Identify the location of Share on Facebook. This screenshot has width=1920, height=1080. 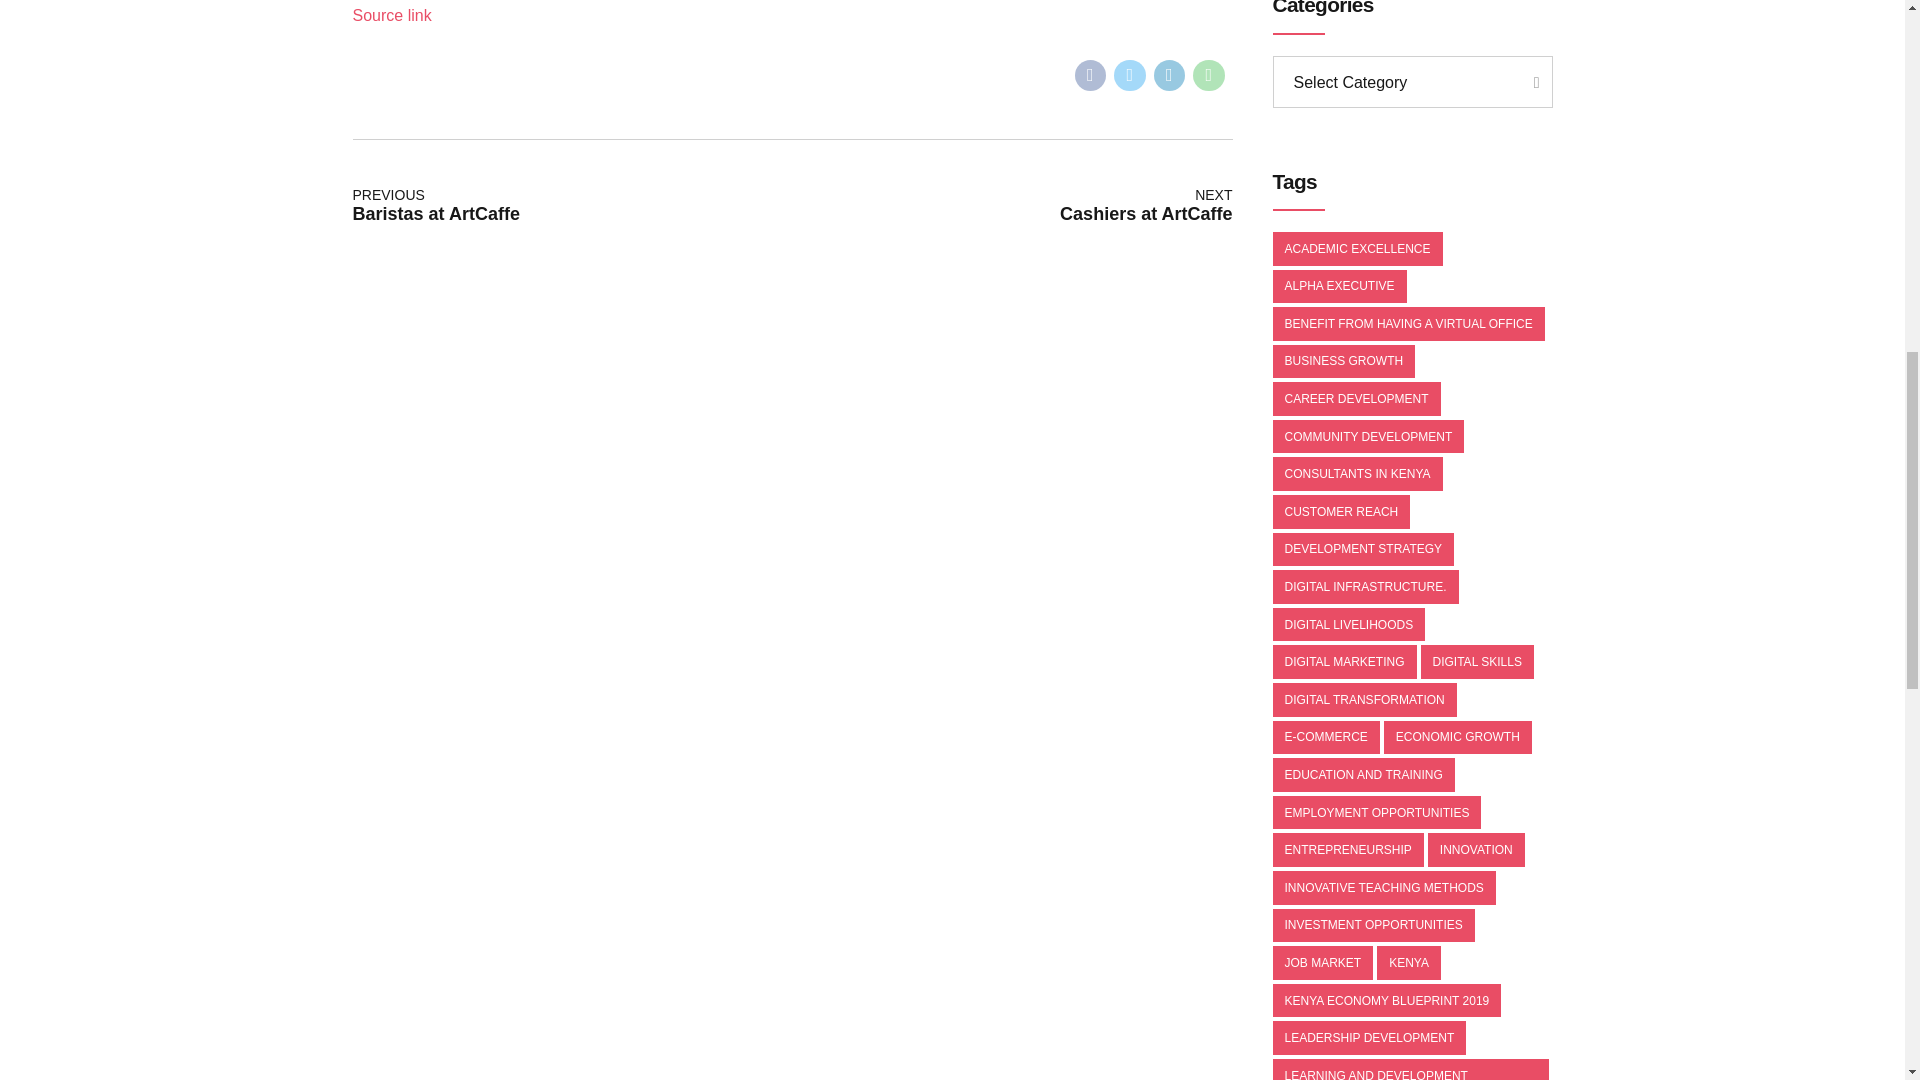
(1089, 76).